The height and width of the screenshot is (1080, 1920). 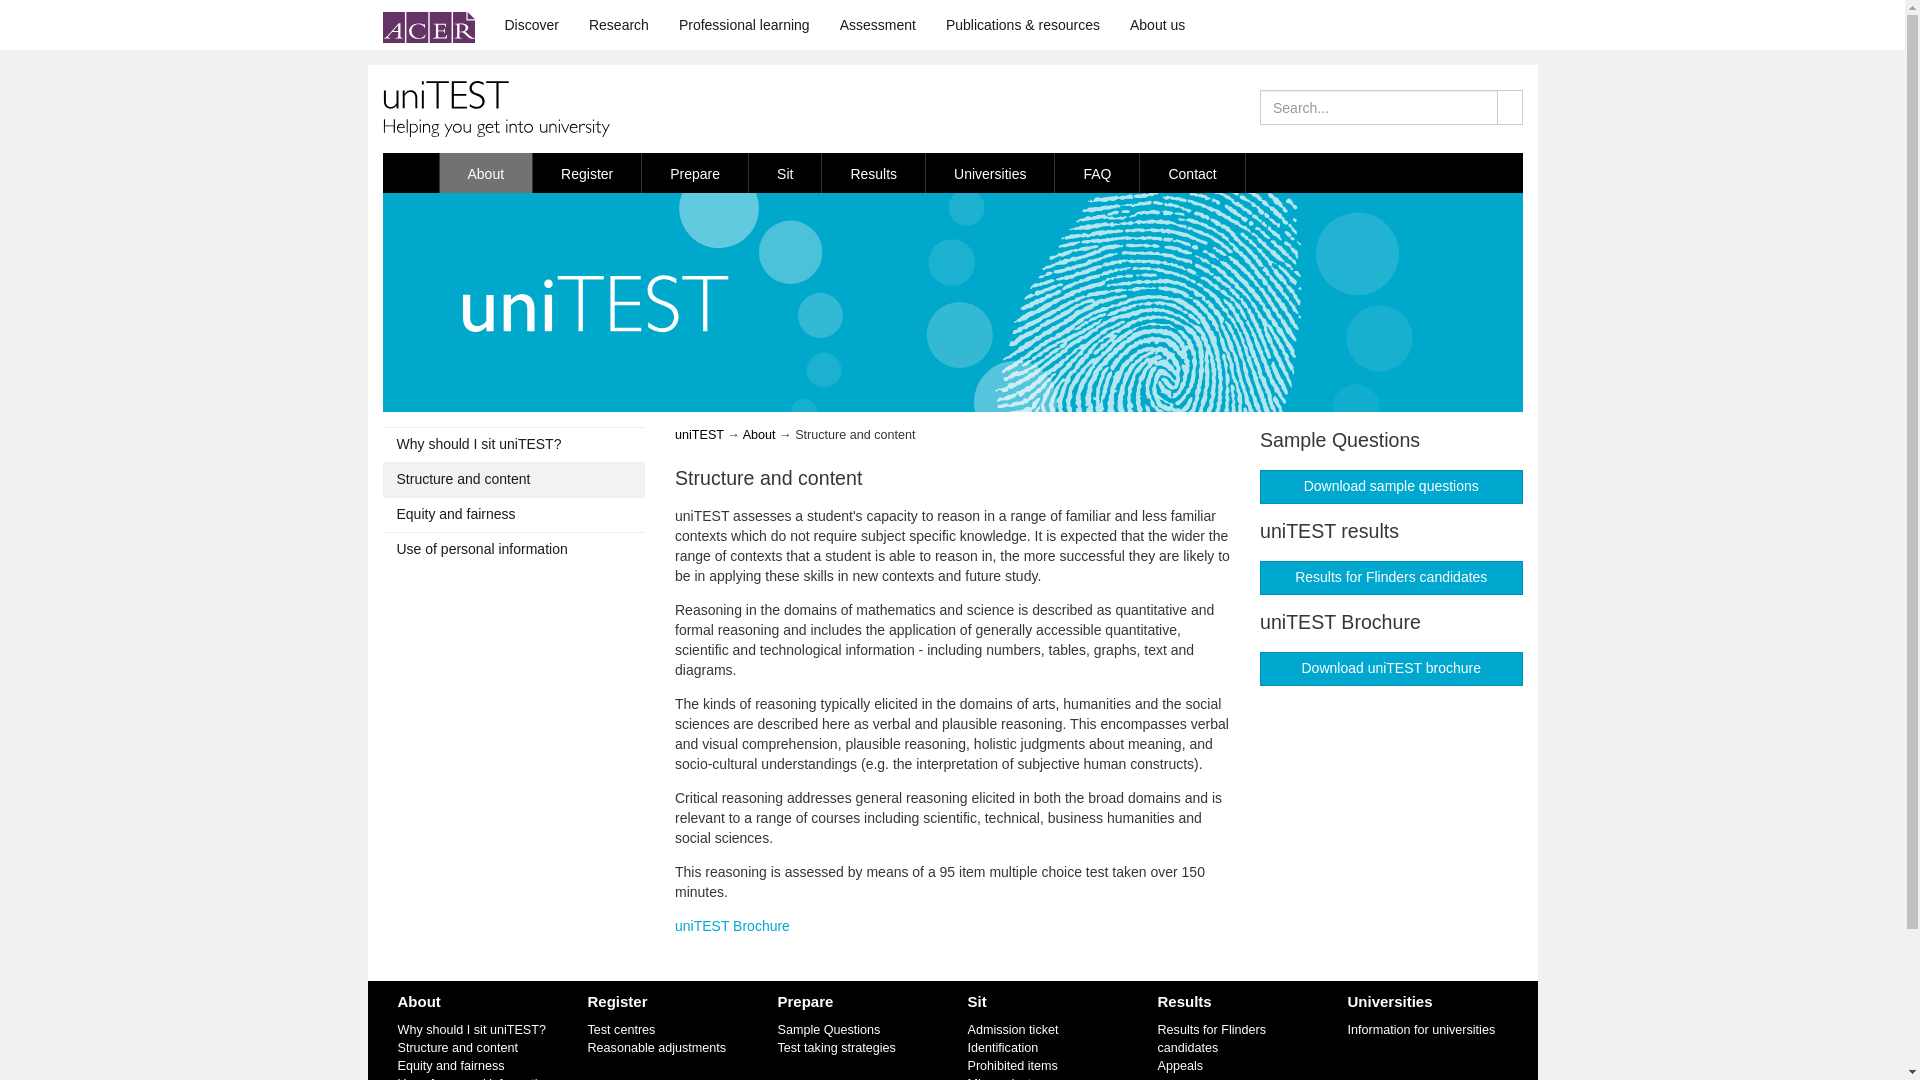 I want to click on Why should I sit uniTEST?, so click(x=471, y=1029).